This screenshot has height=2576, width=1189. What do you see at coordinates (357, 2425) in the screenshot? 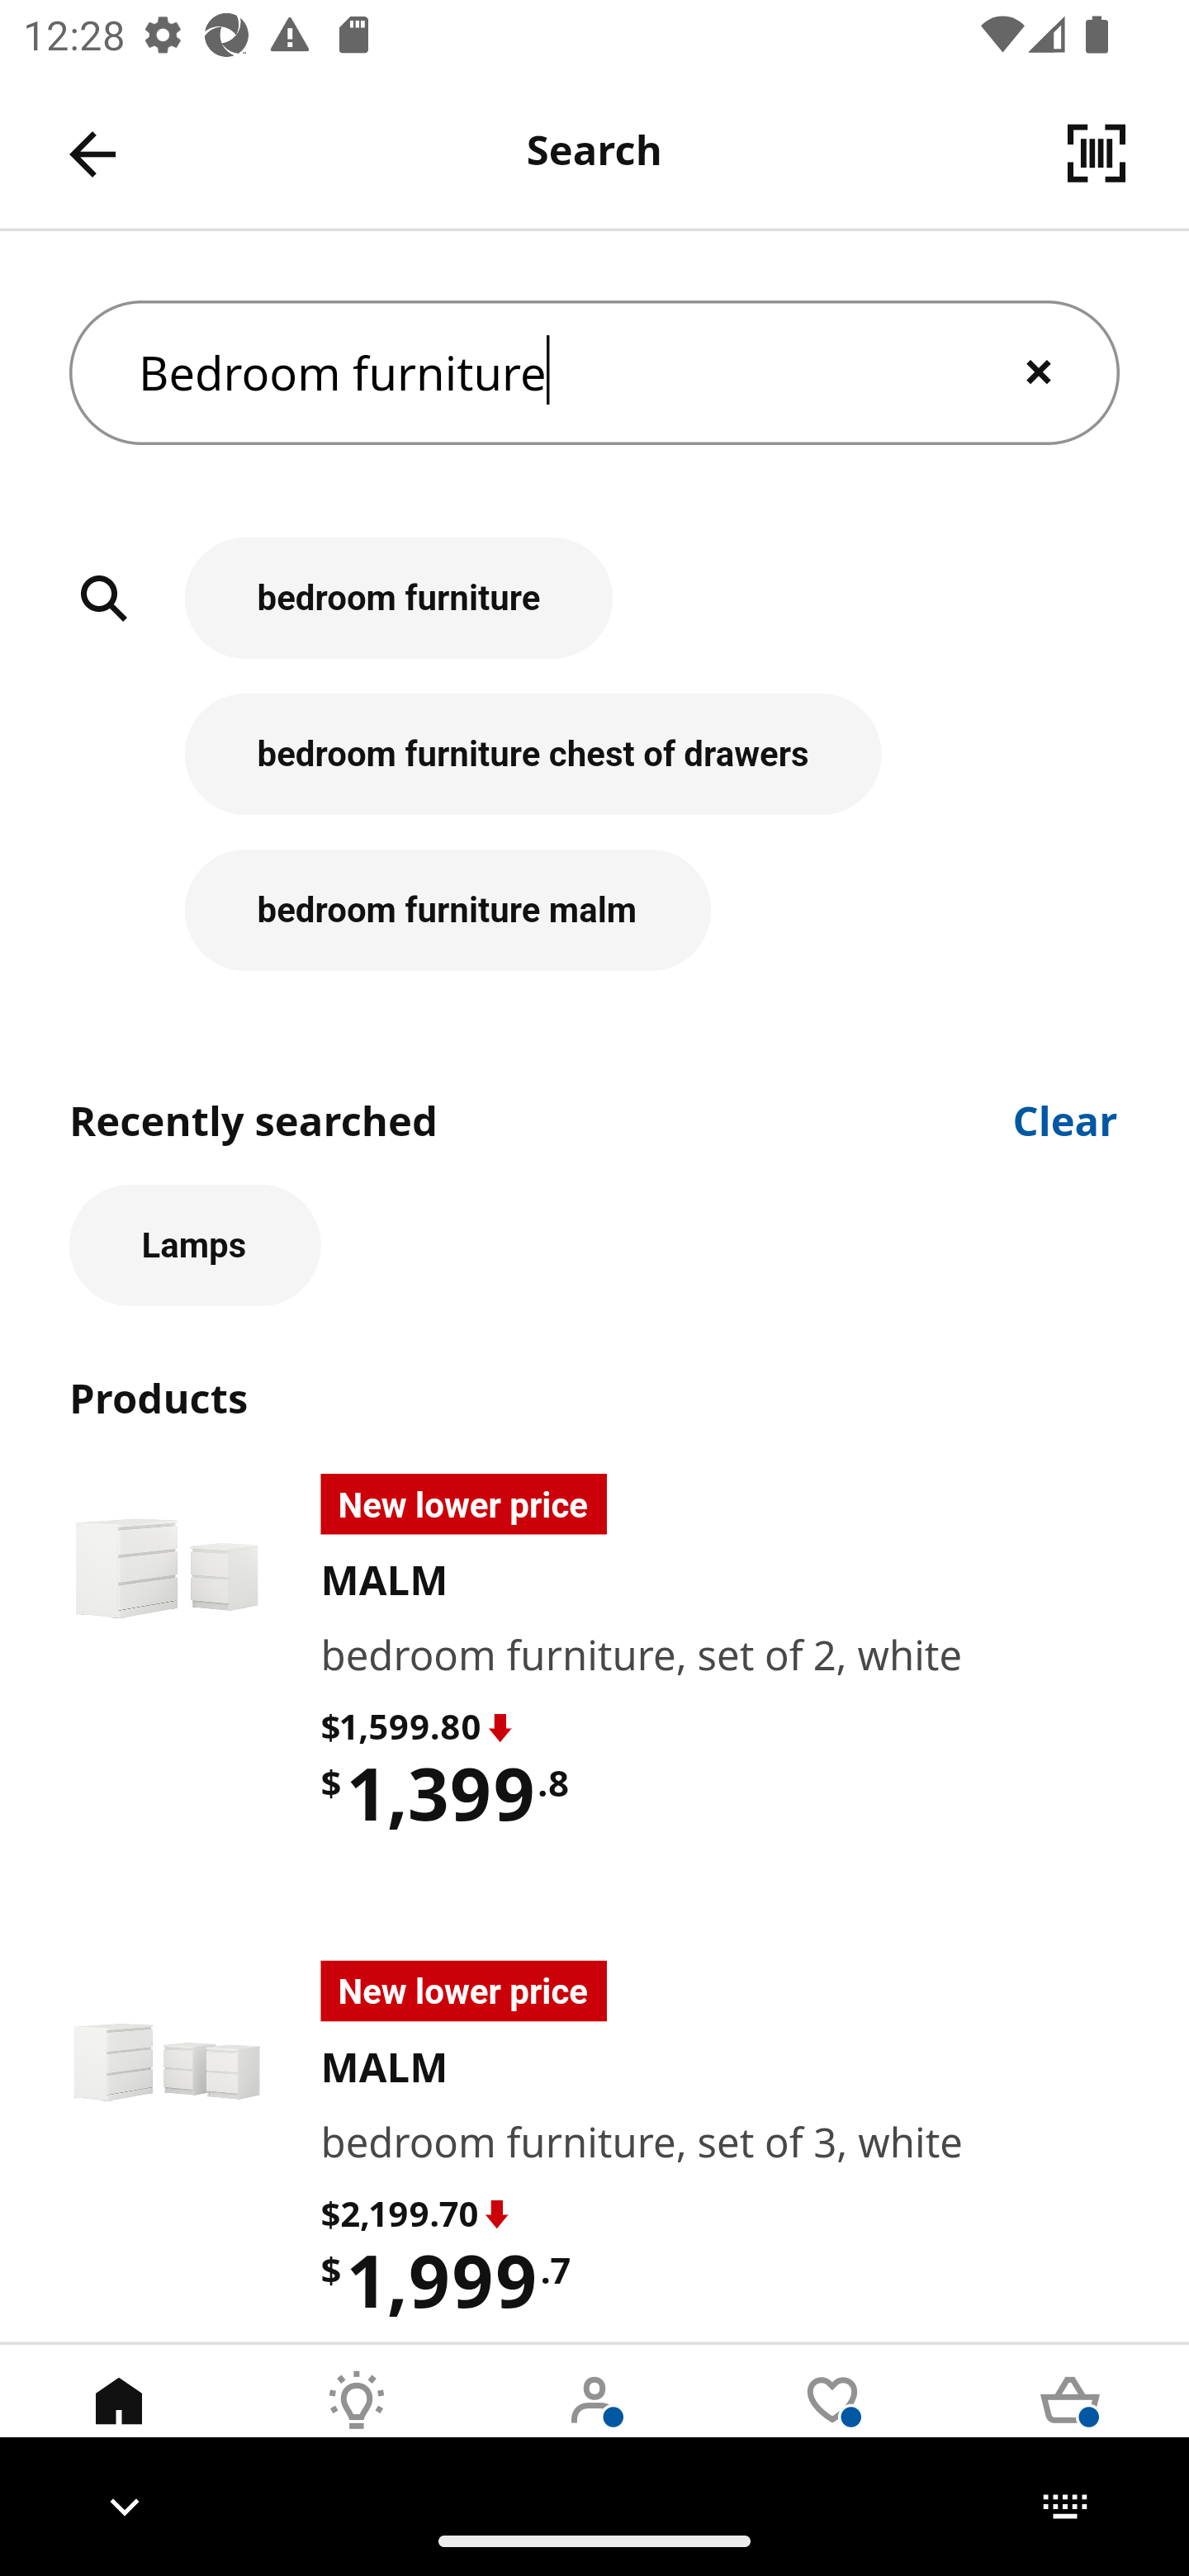
I see `Inspirations
Tab 2 of 5` at bounding box center [357, 2425].